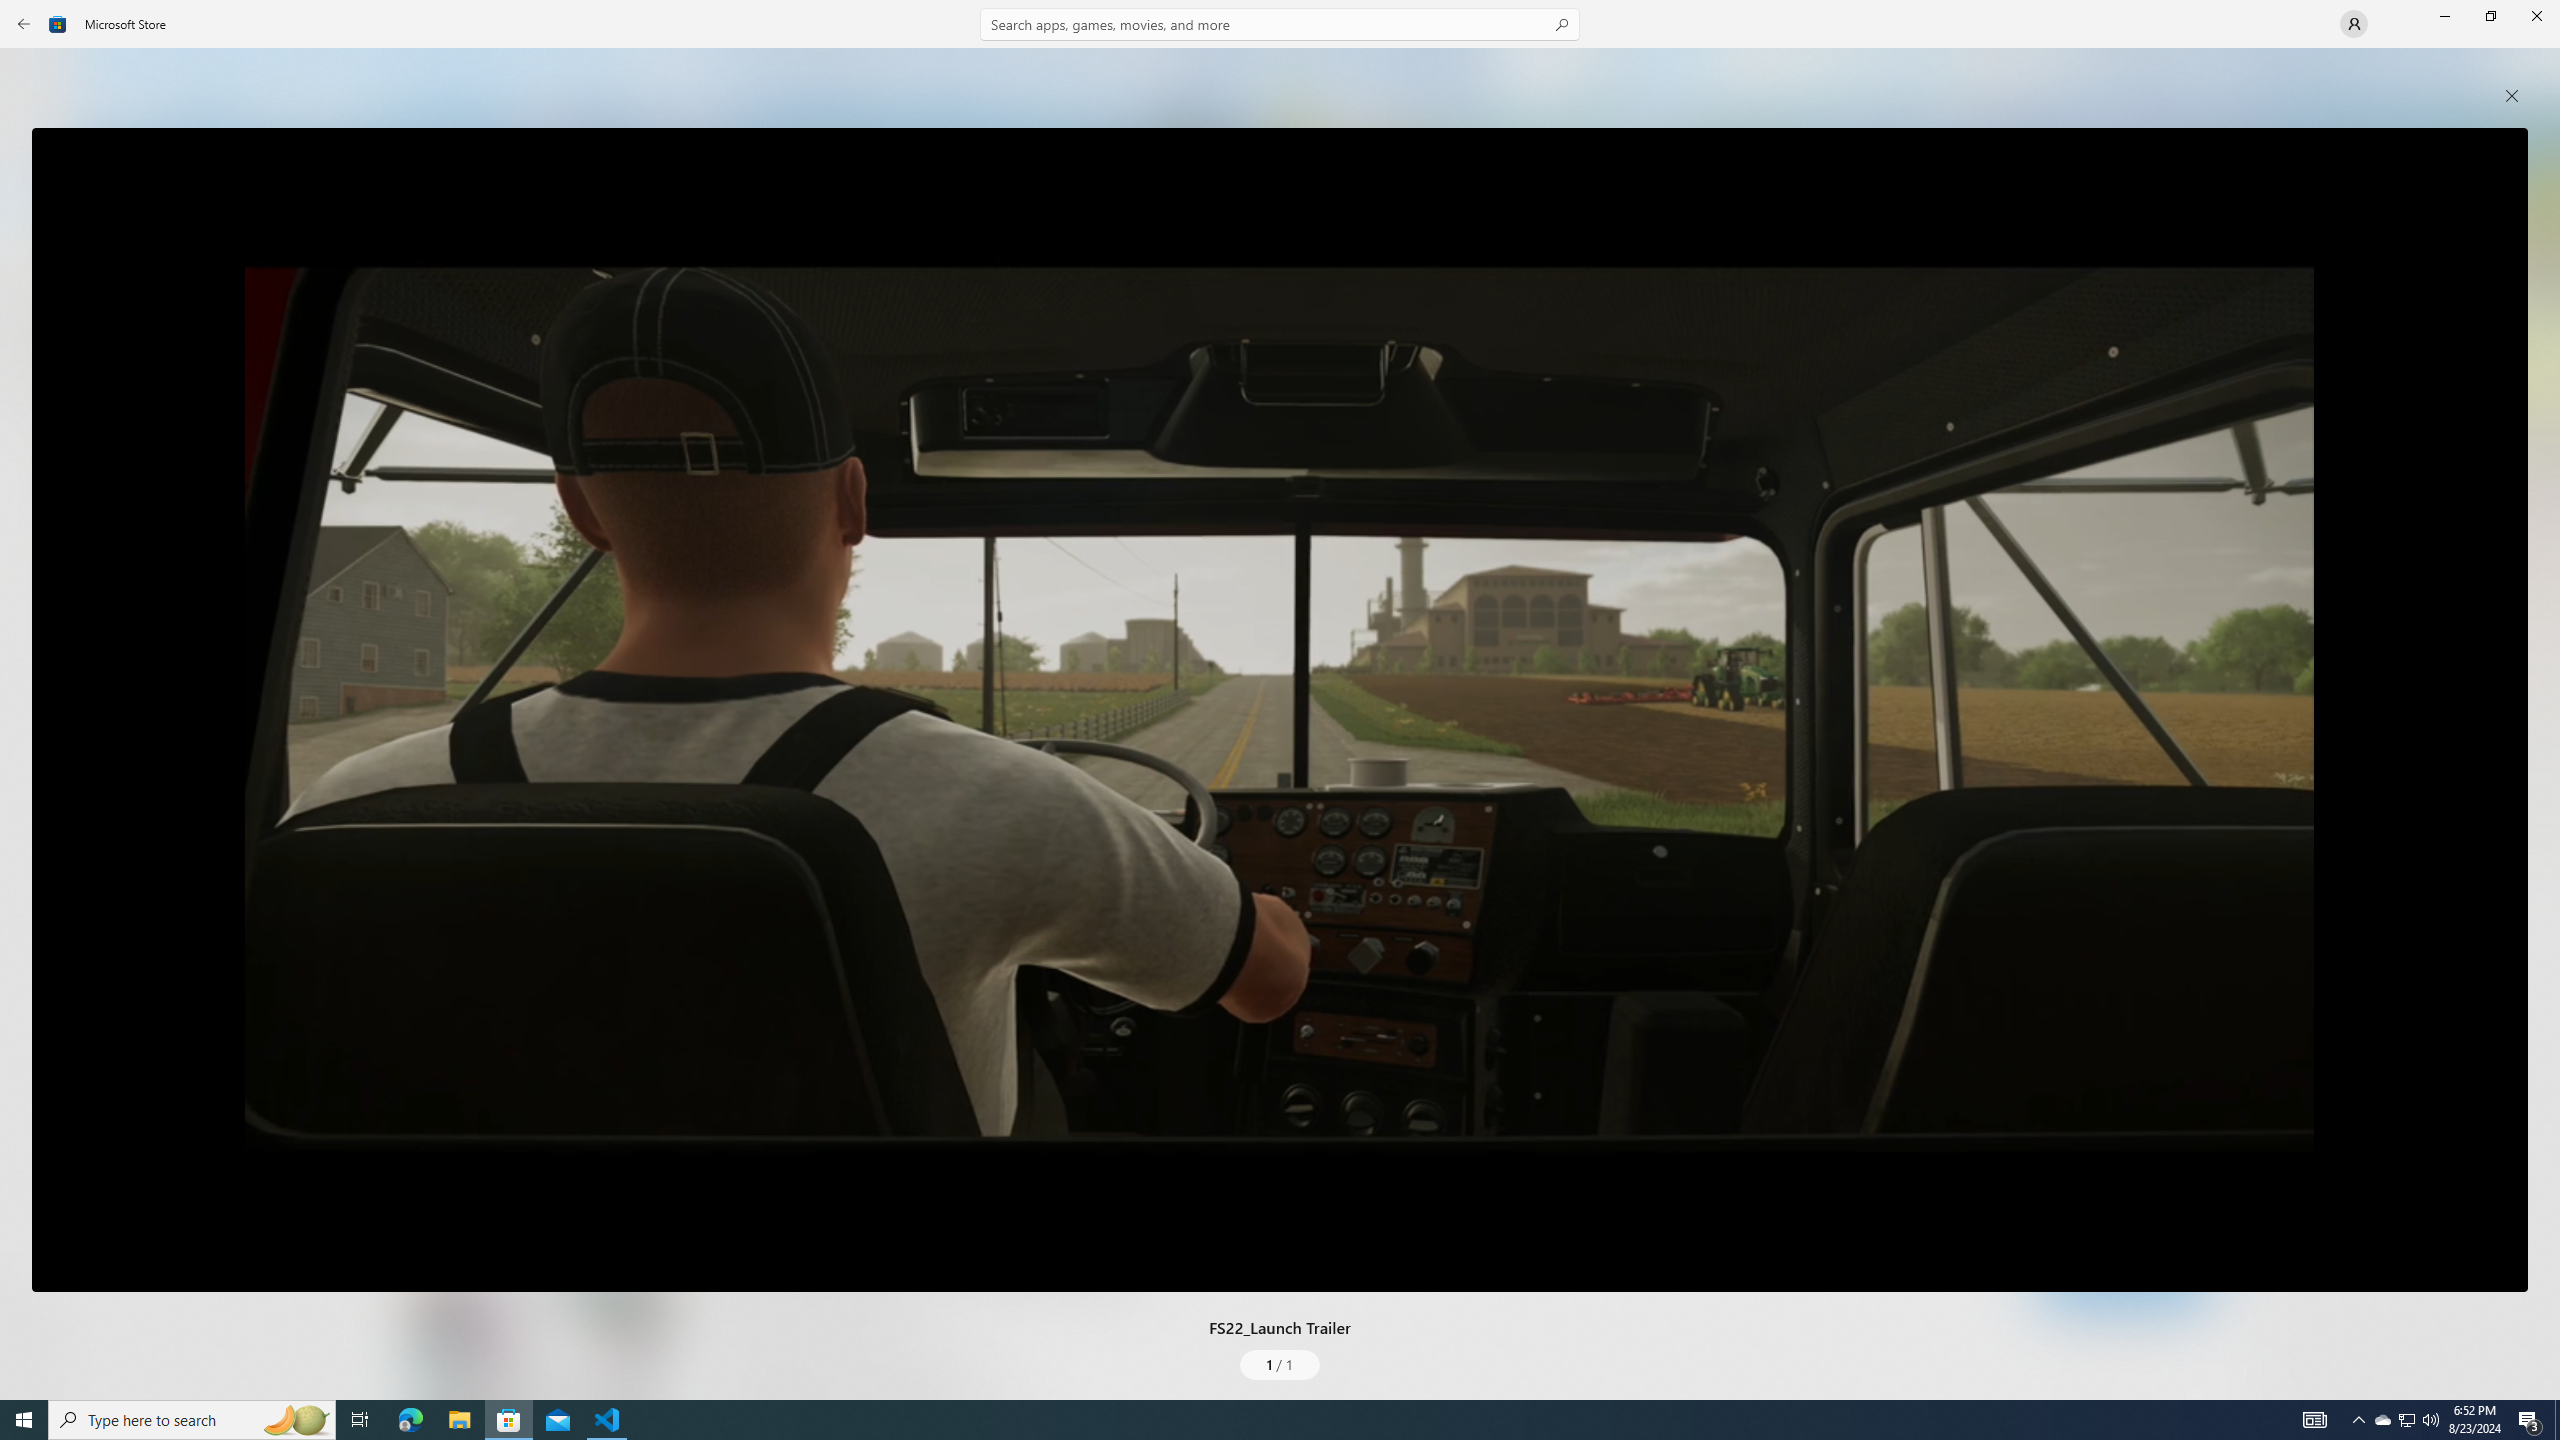 The image size is (2560, 1440). Describe the element at coordinates (24, 24) in the screenshot. I see `Back` at that location.